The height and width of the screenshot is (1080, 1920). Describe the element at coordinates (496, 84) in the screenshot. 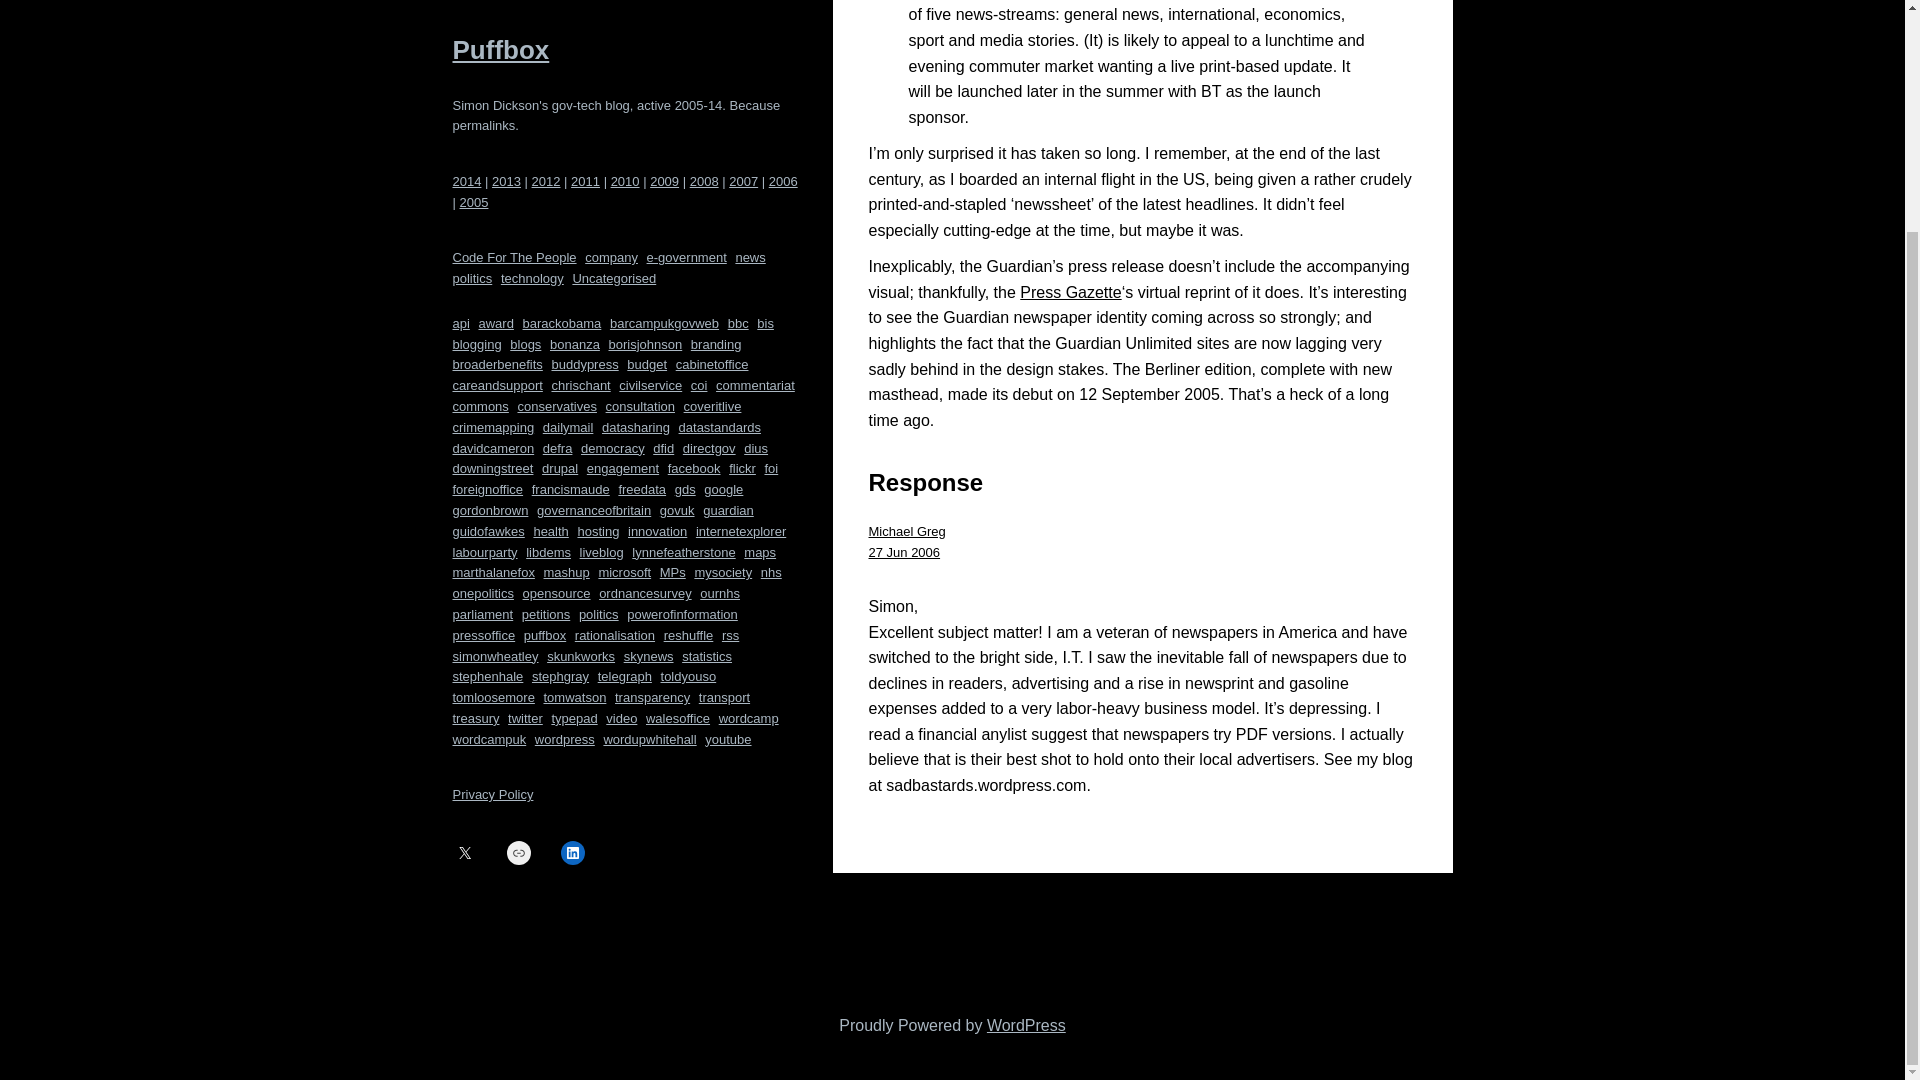

I see `broaderbenefits` at that location.